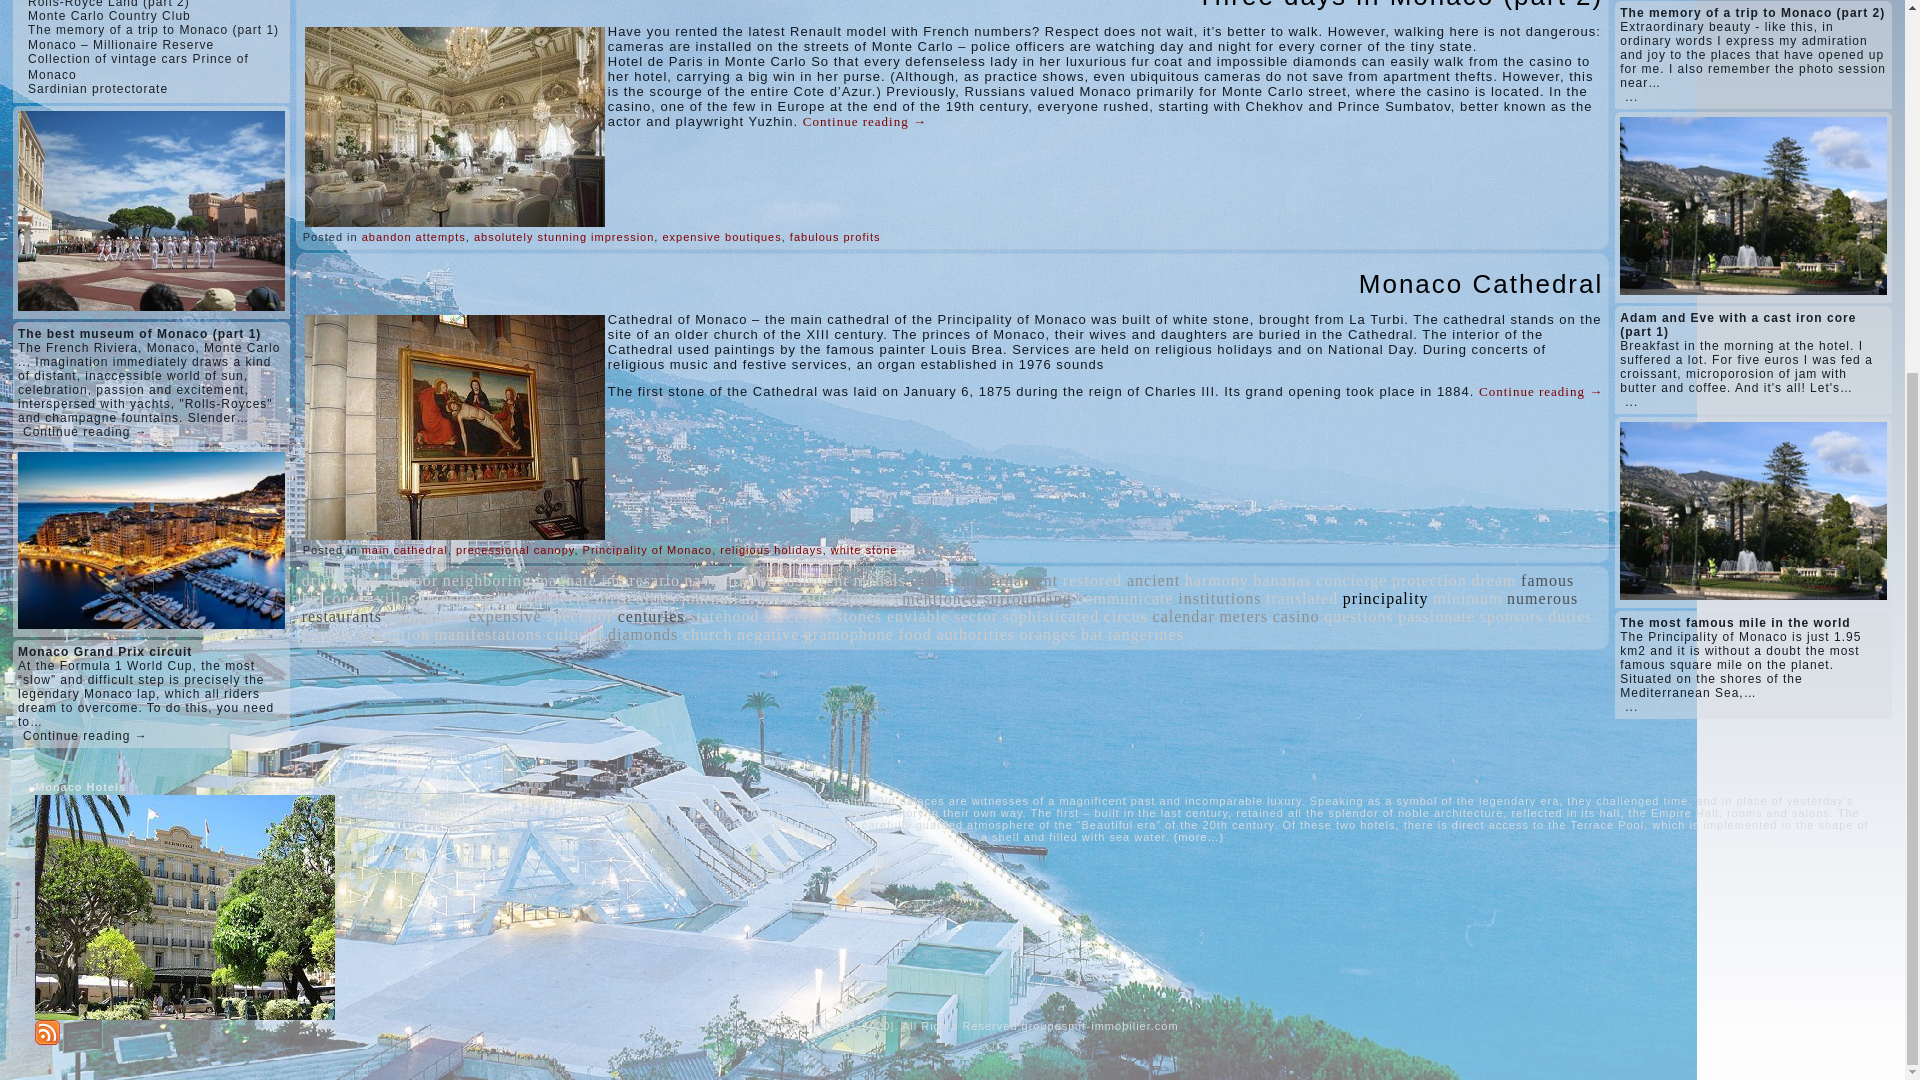 This screenshot has width=1920, height=1080. I want to click on Collection of vintage cars Prince of Monaco, so click(138, 66).